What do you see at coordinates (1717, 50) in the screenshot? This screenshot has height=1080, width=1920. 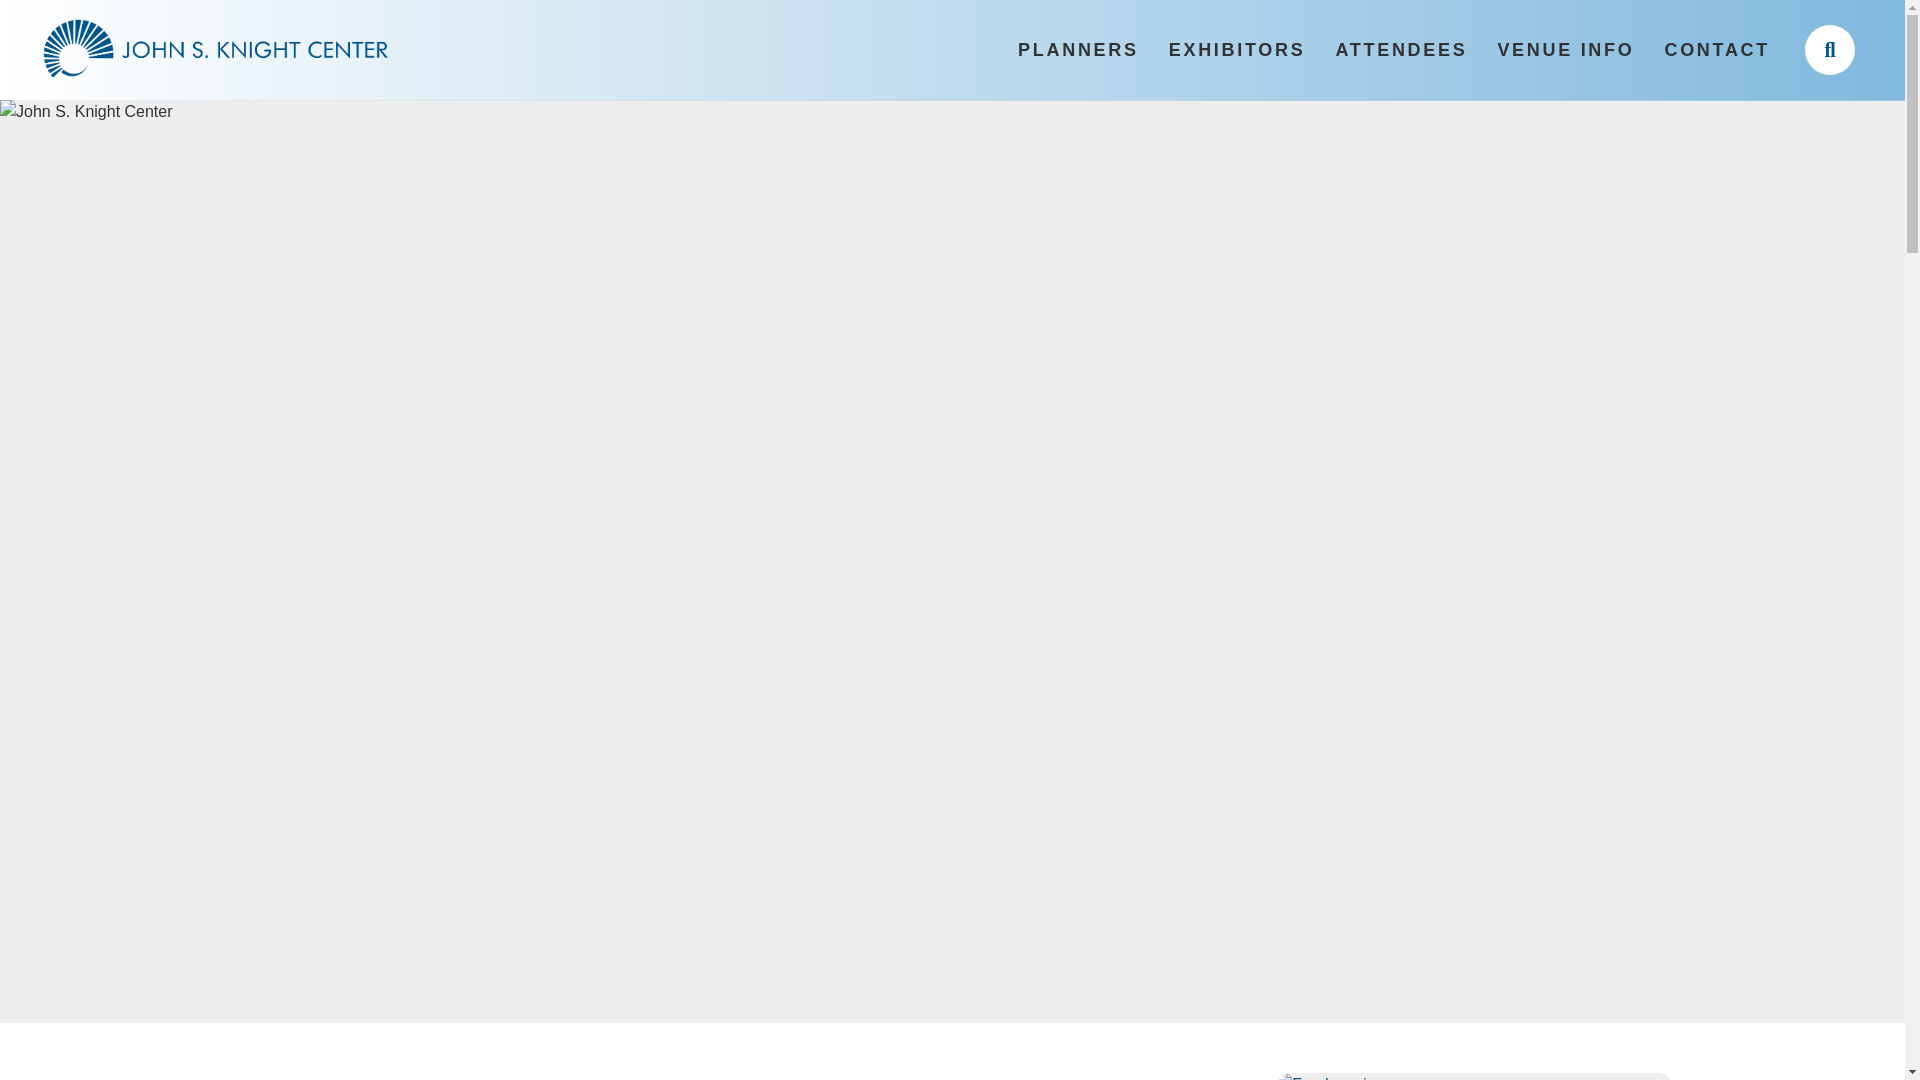 I see `CONTACT` at bounding box center [1717, 50].